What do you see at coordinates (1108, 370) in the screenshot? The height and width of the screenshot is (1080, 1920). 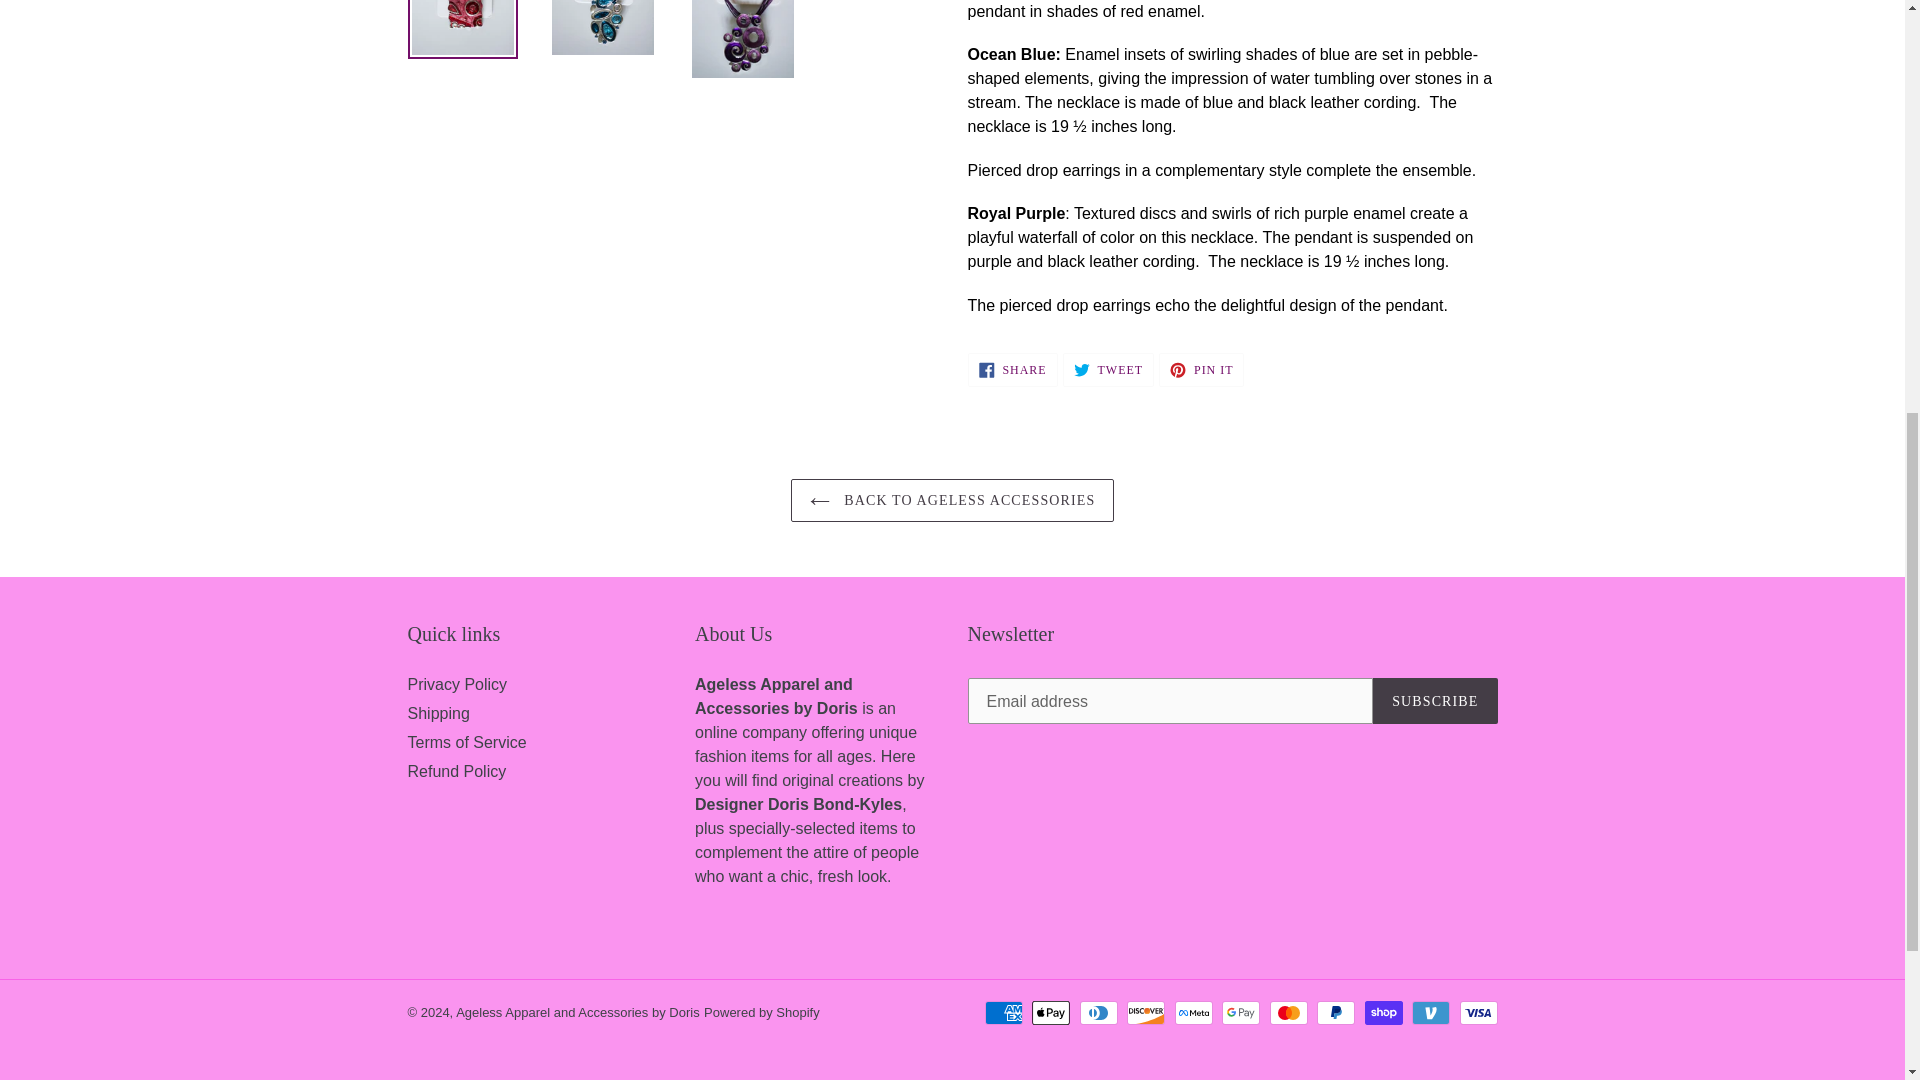 I see `Powered by Shopify` at bounding box center [1108, 370].